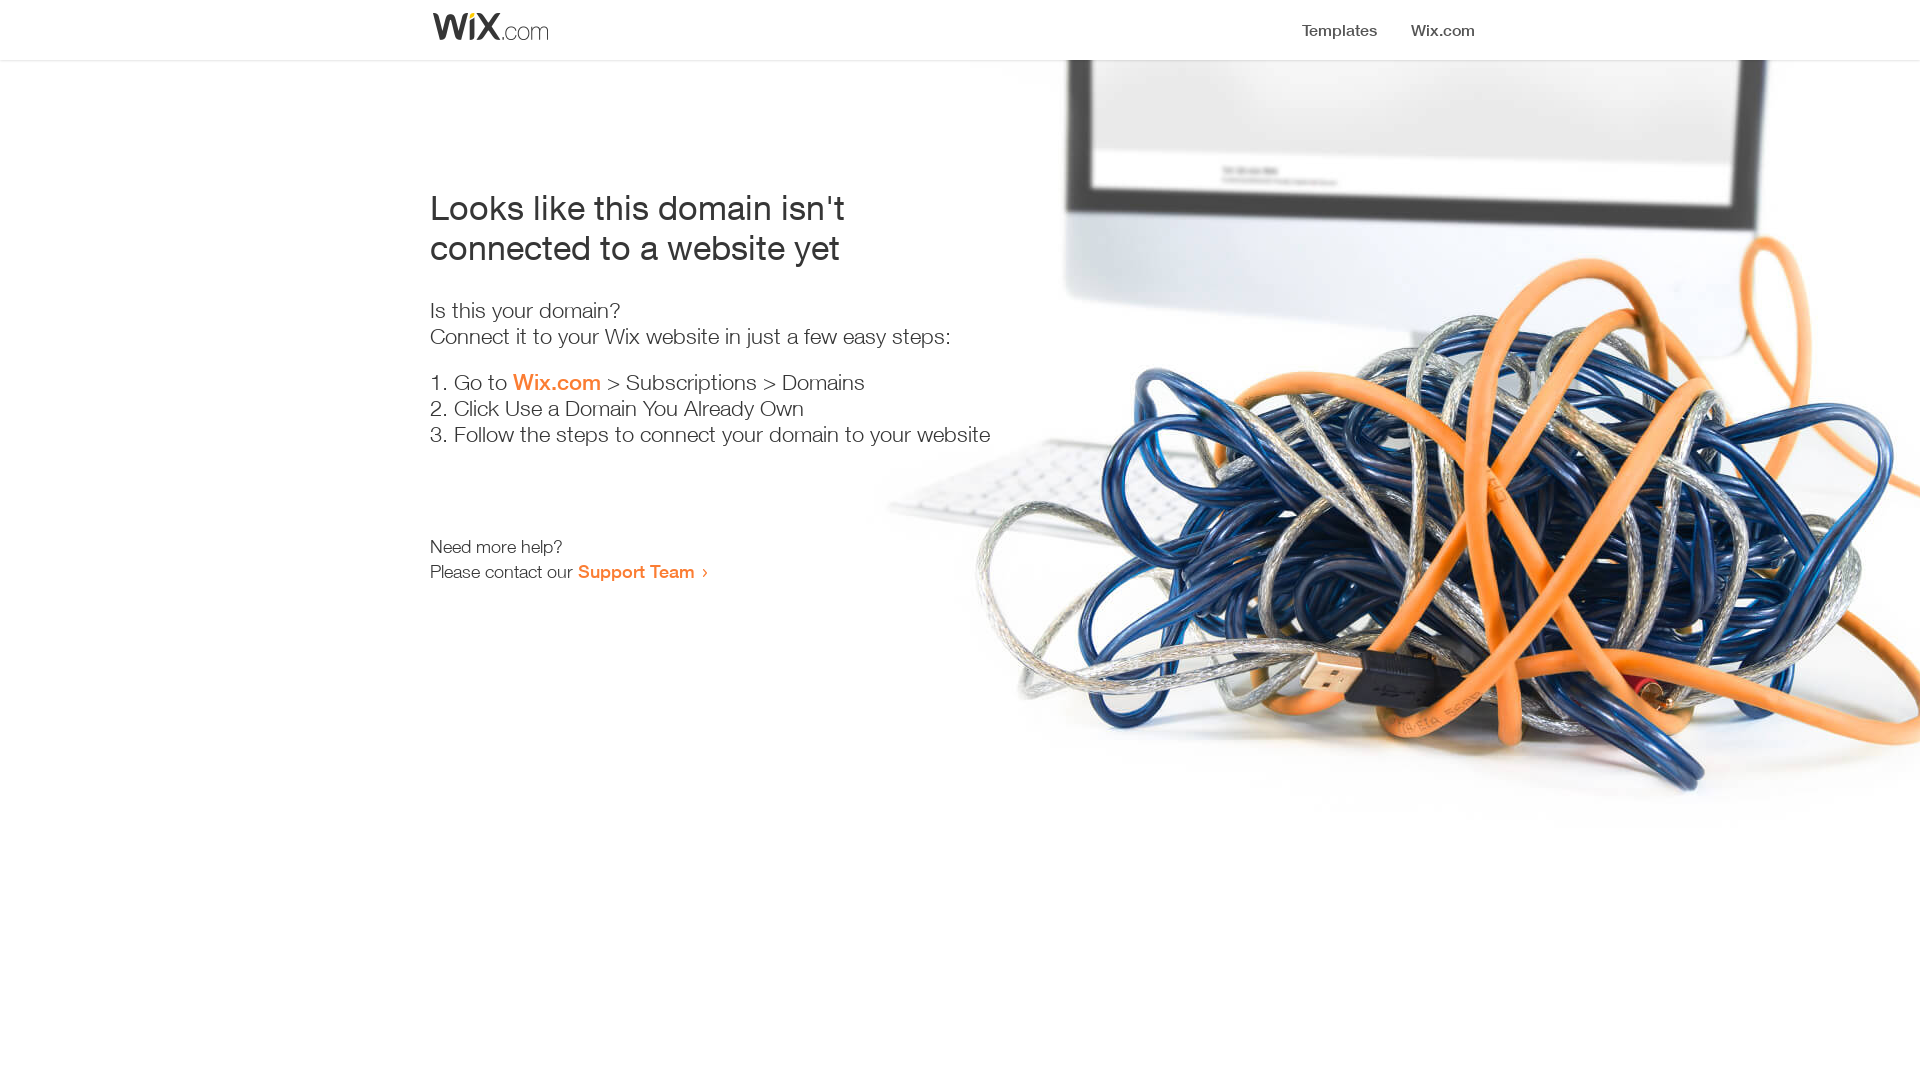  I want to click on Wix.com, so click(557, 382).